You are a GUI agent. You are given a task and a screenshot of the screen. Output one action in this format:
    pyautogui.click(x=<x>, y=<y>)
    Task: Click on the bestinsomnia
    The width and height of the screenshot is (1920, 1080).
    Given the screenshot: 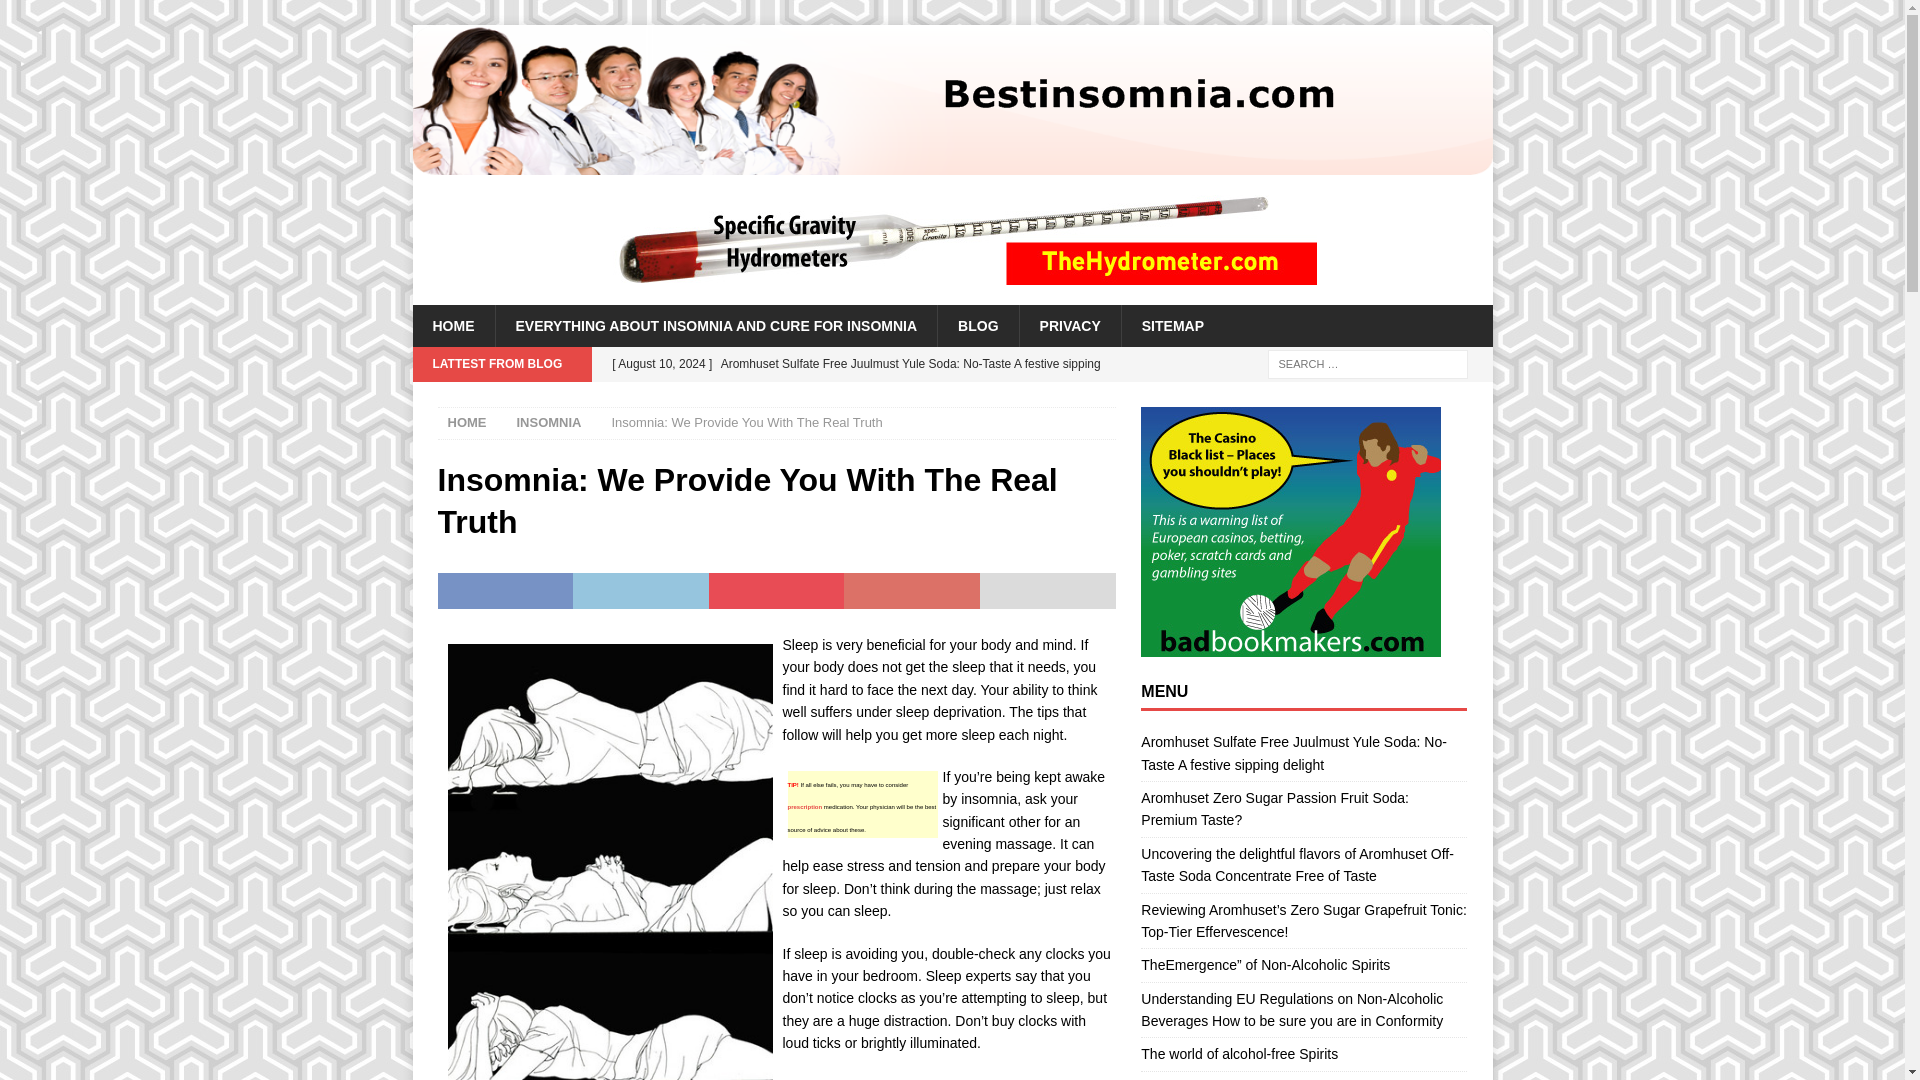 What is the action you would take?
    pyautogui.click(x=952, y=163)
    